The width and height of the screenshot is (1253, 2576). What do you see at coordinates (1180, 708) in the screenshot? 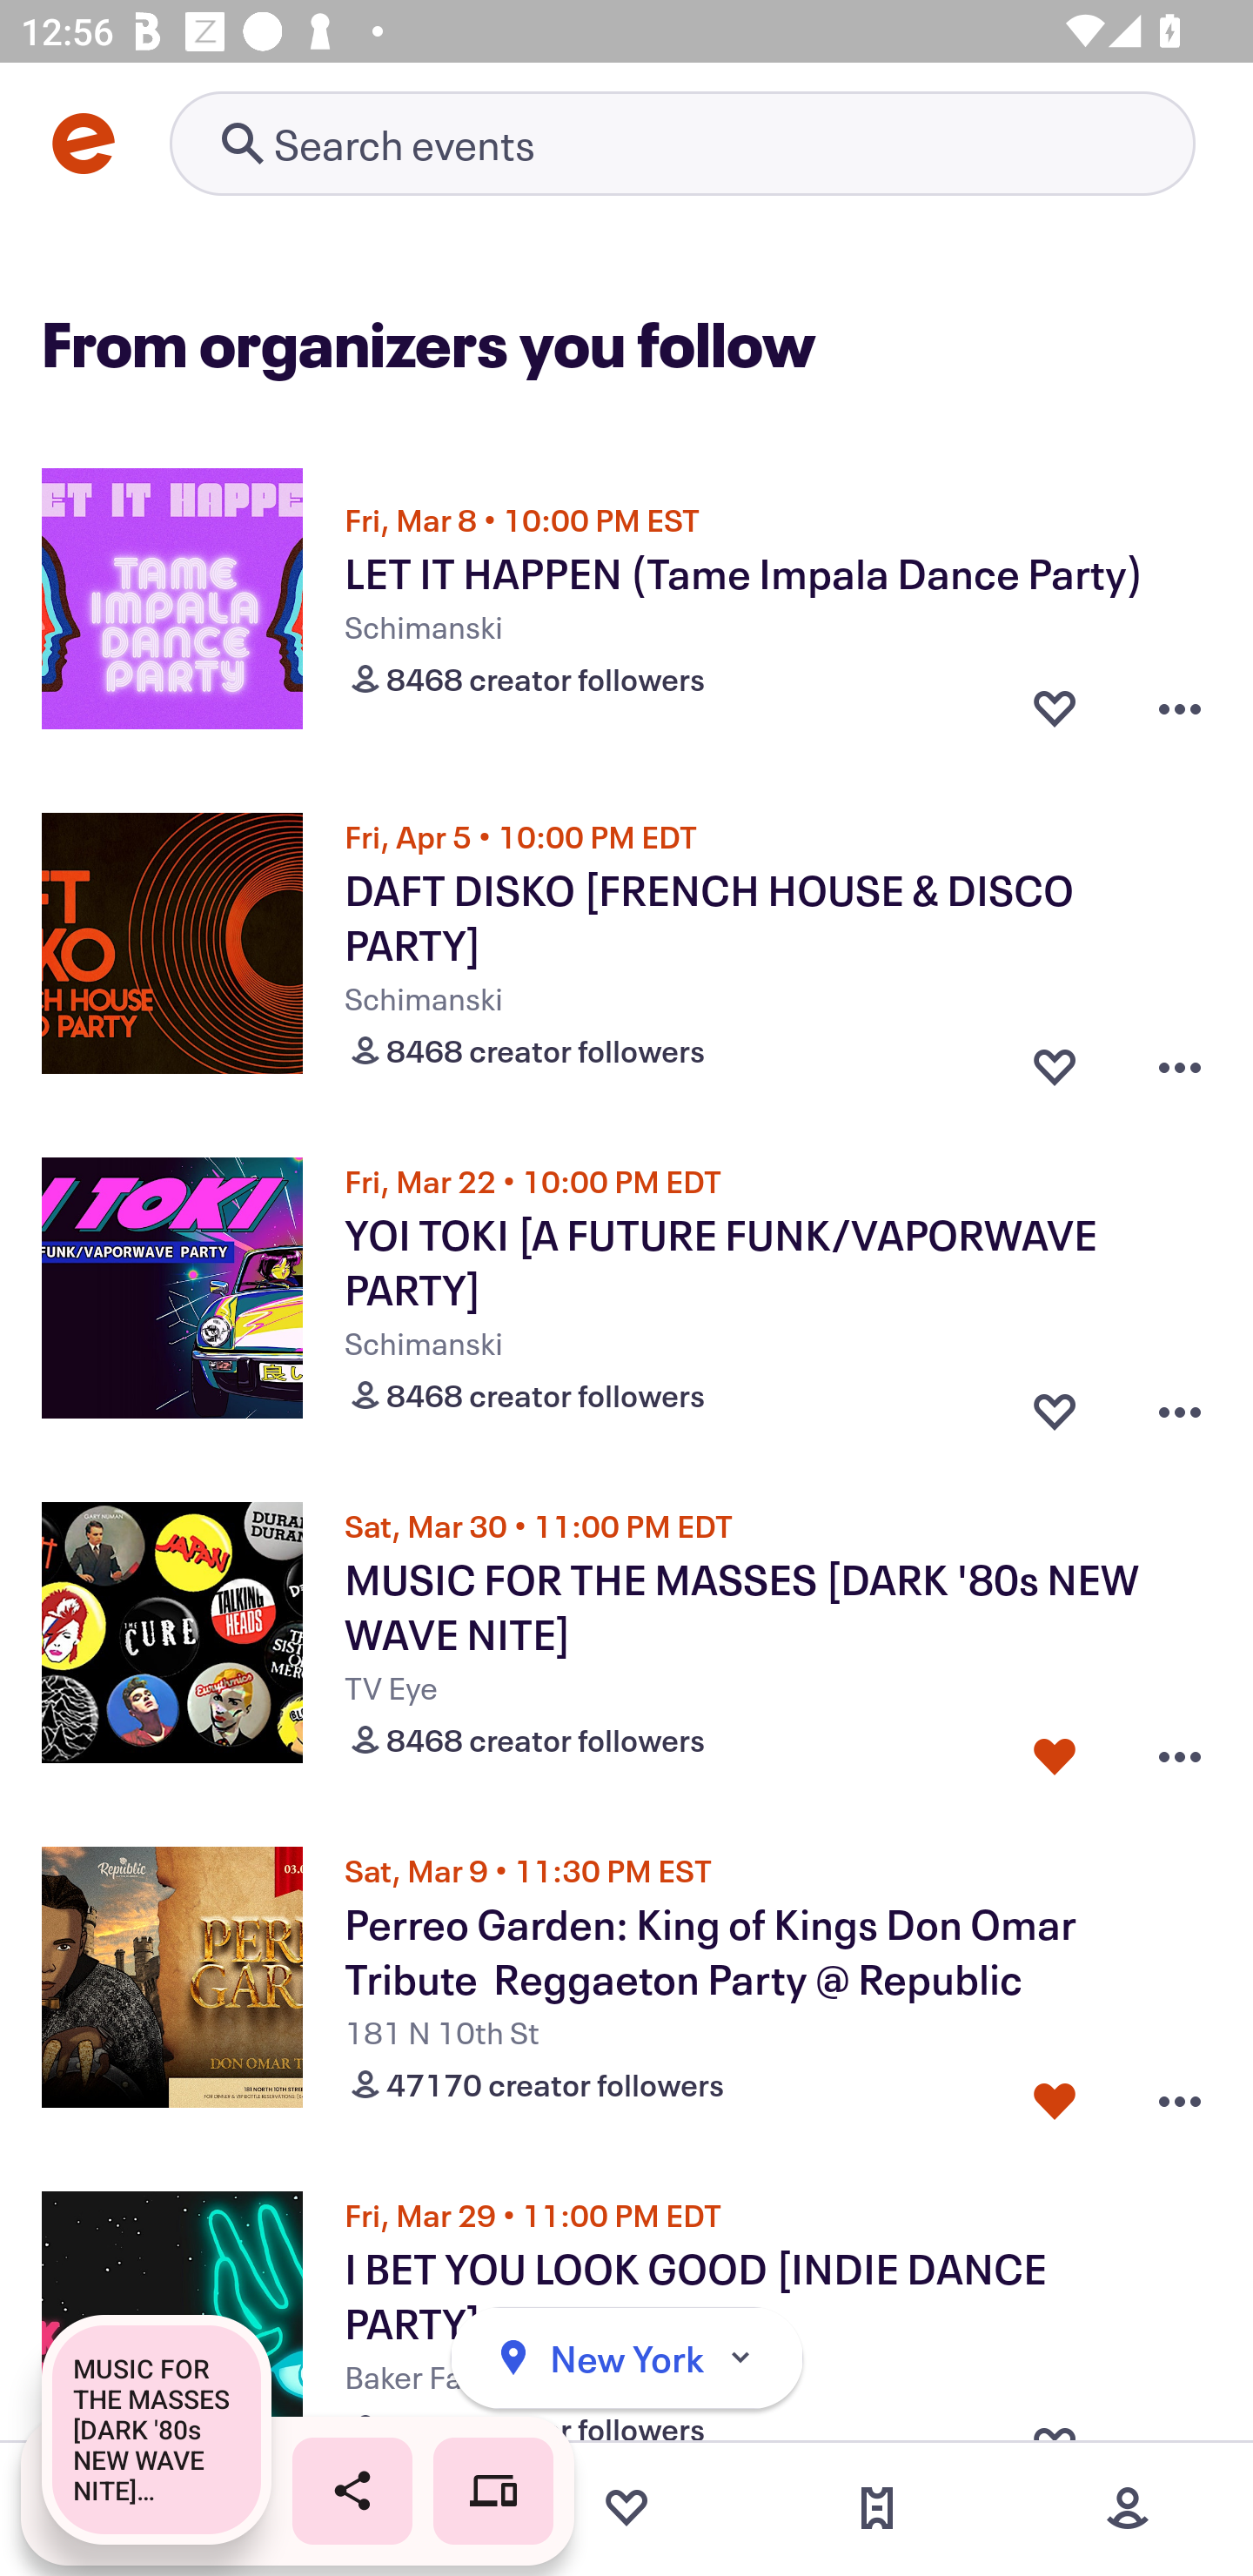
I see `Overflow menu button` at bounding box center [1180, 708].